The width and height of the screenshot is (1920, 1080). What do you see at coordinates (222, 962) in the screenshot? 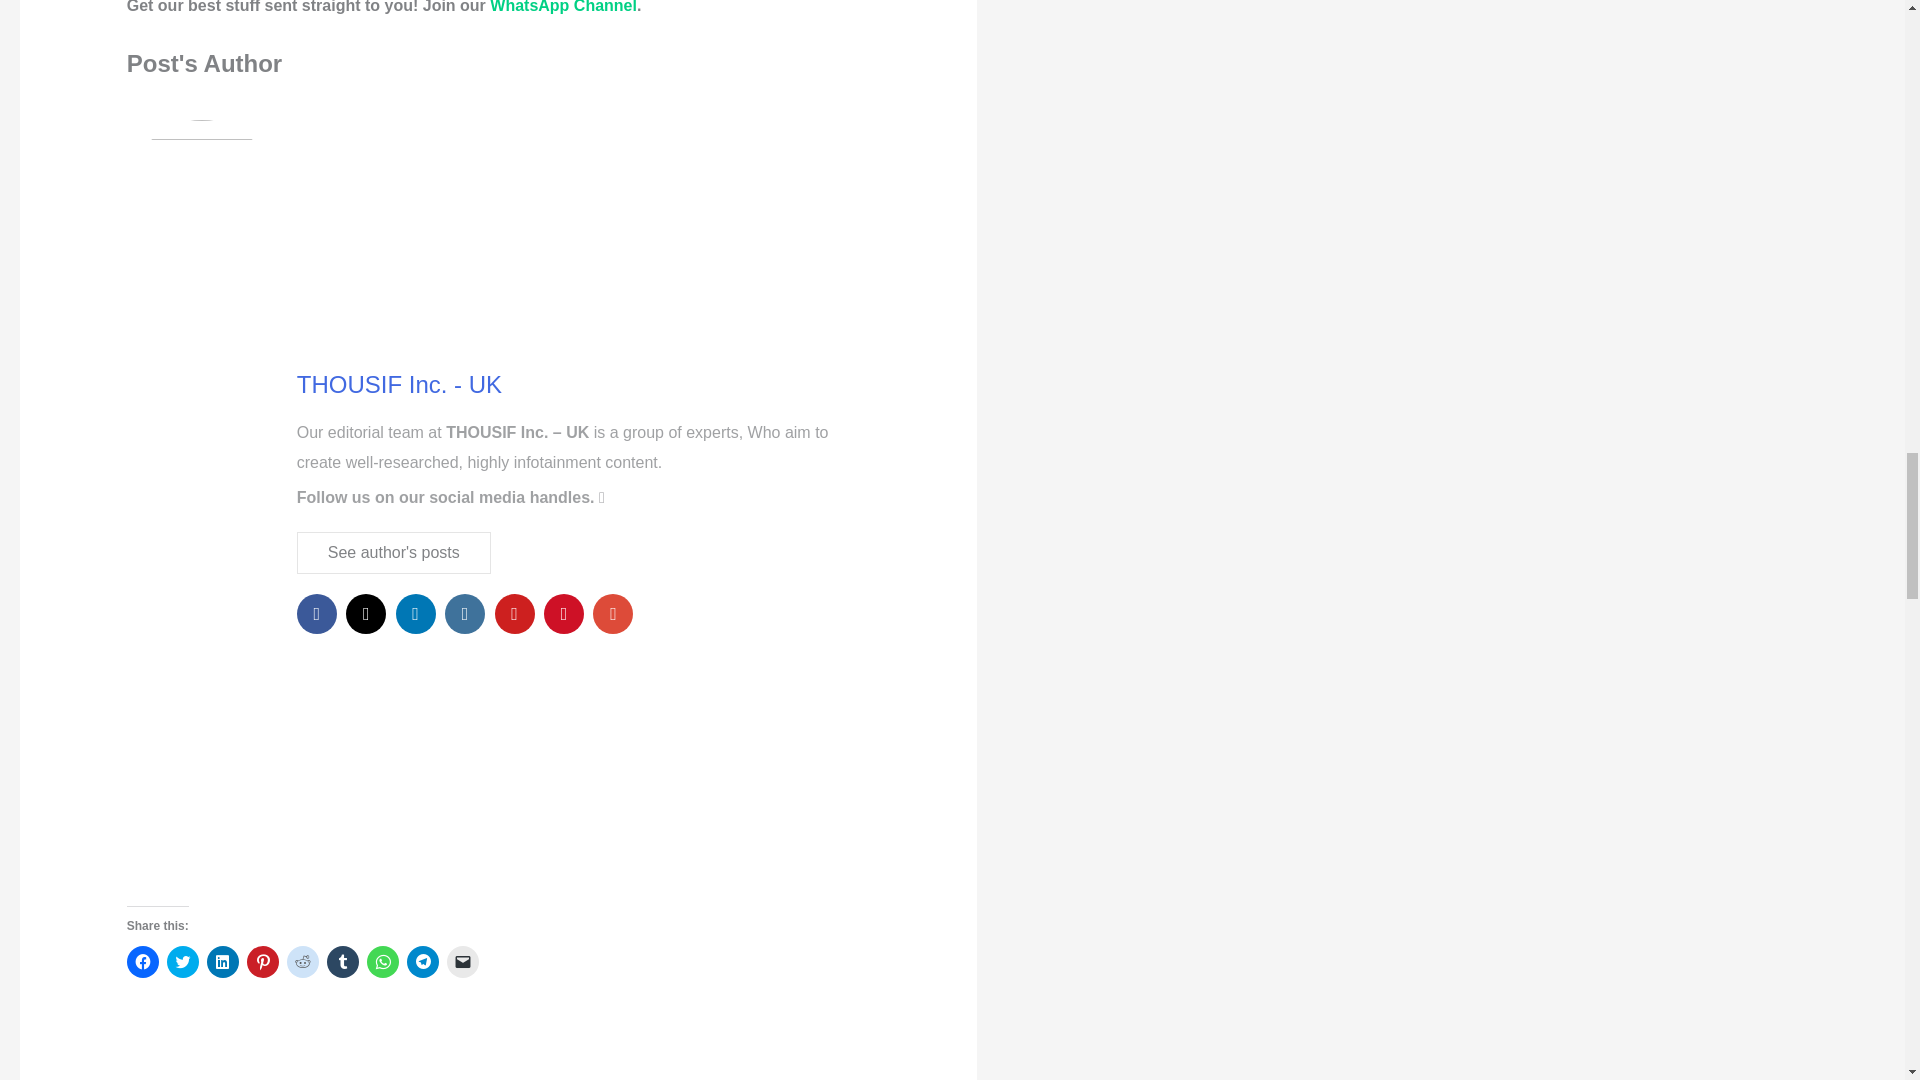
I see `Click to share on LinkedIn` at bounding box center [222, 962].